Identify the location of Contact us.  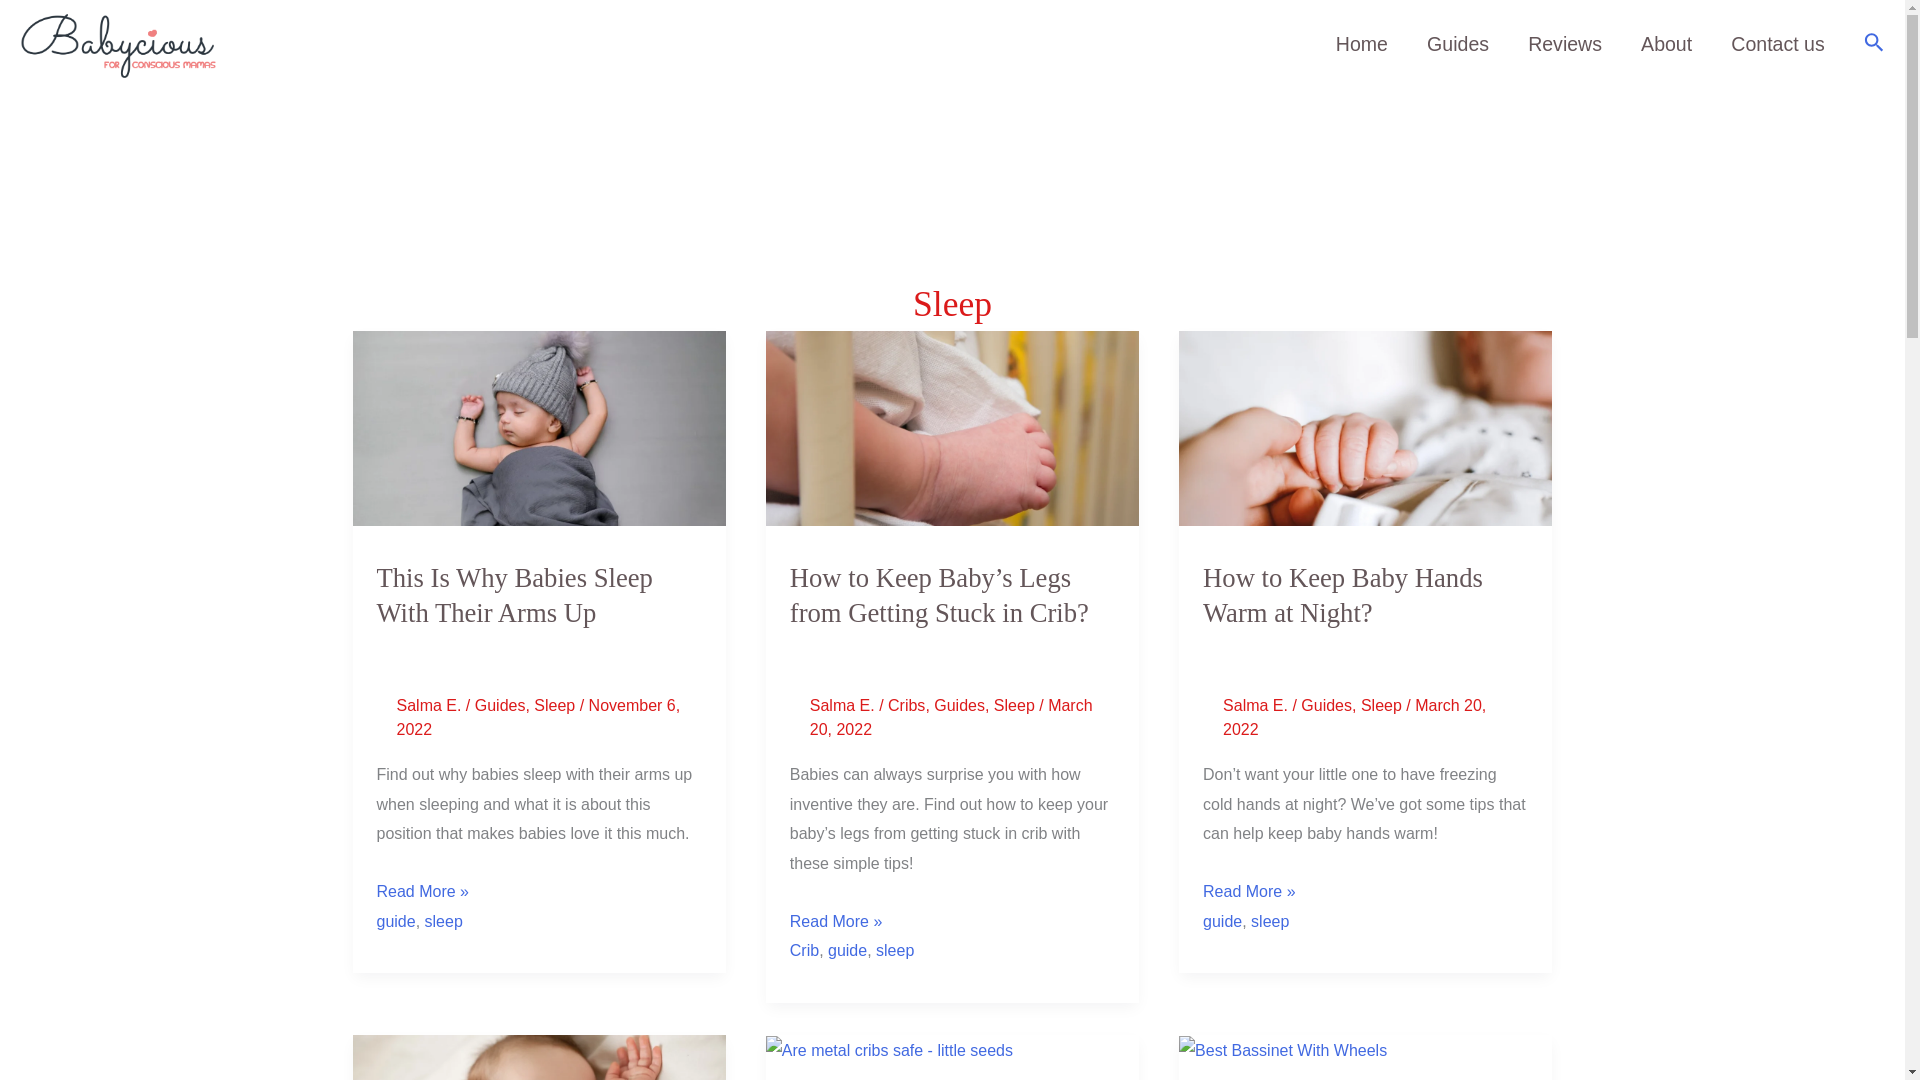
(1778, 43).